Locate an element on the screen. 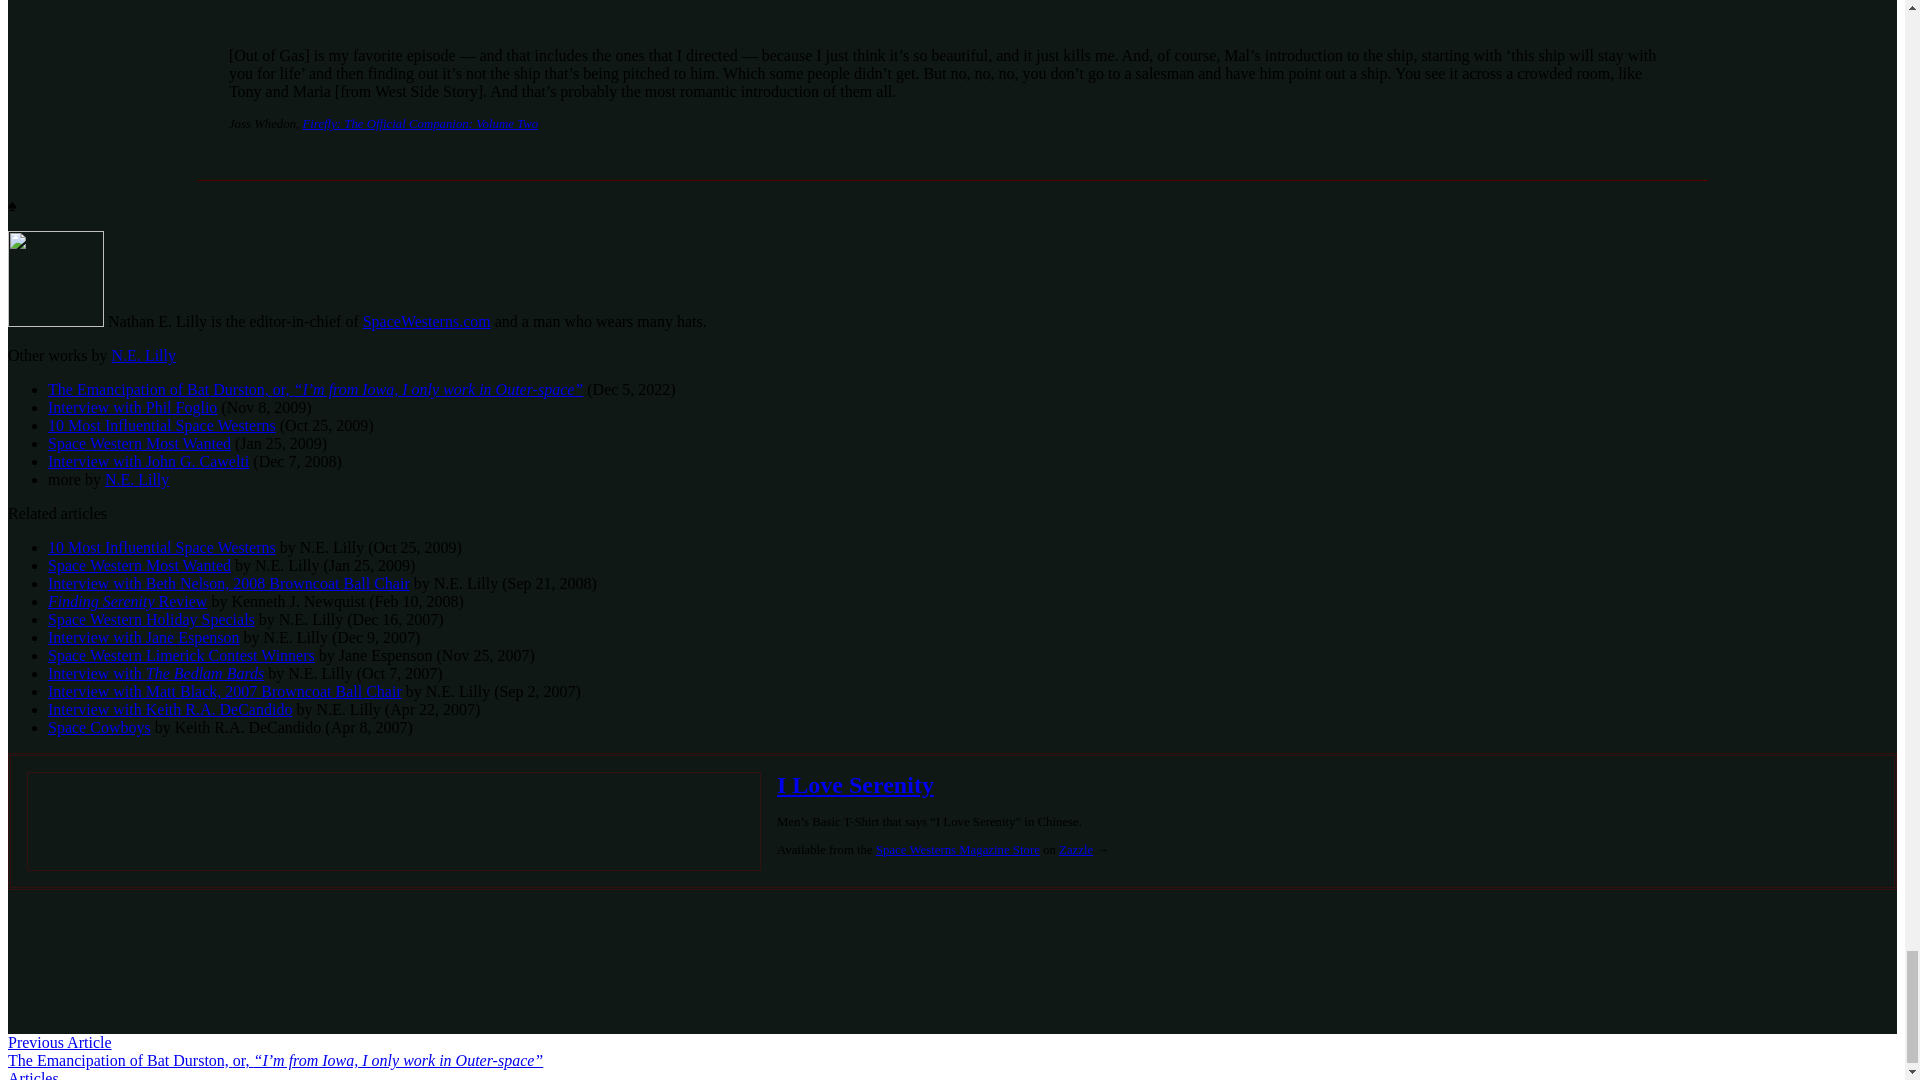  N.E. Lilly is located at coordinates (144, 354).